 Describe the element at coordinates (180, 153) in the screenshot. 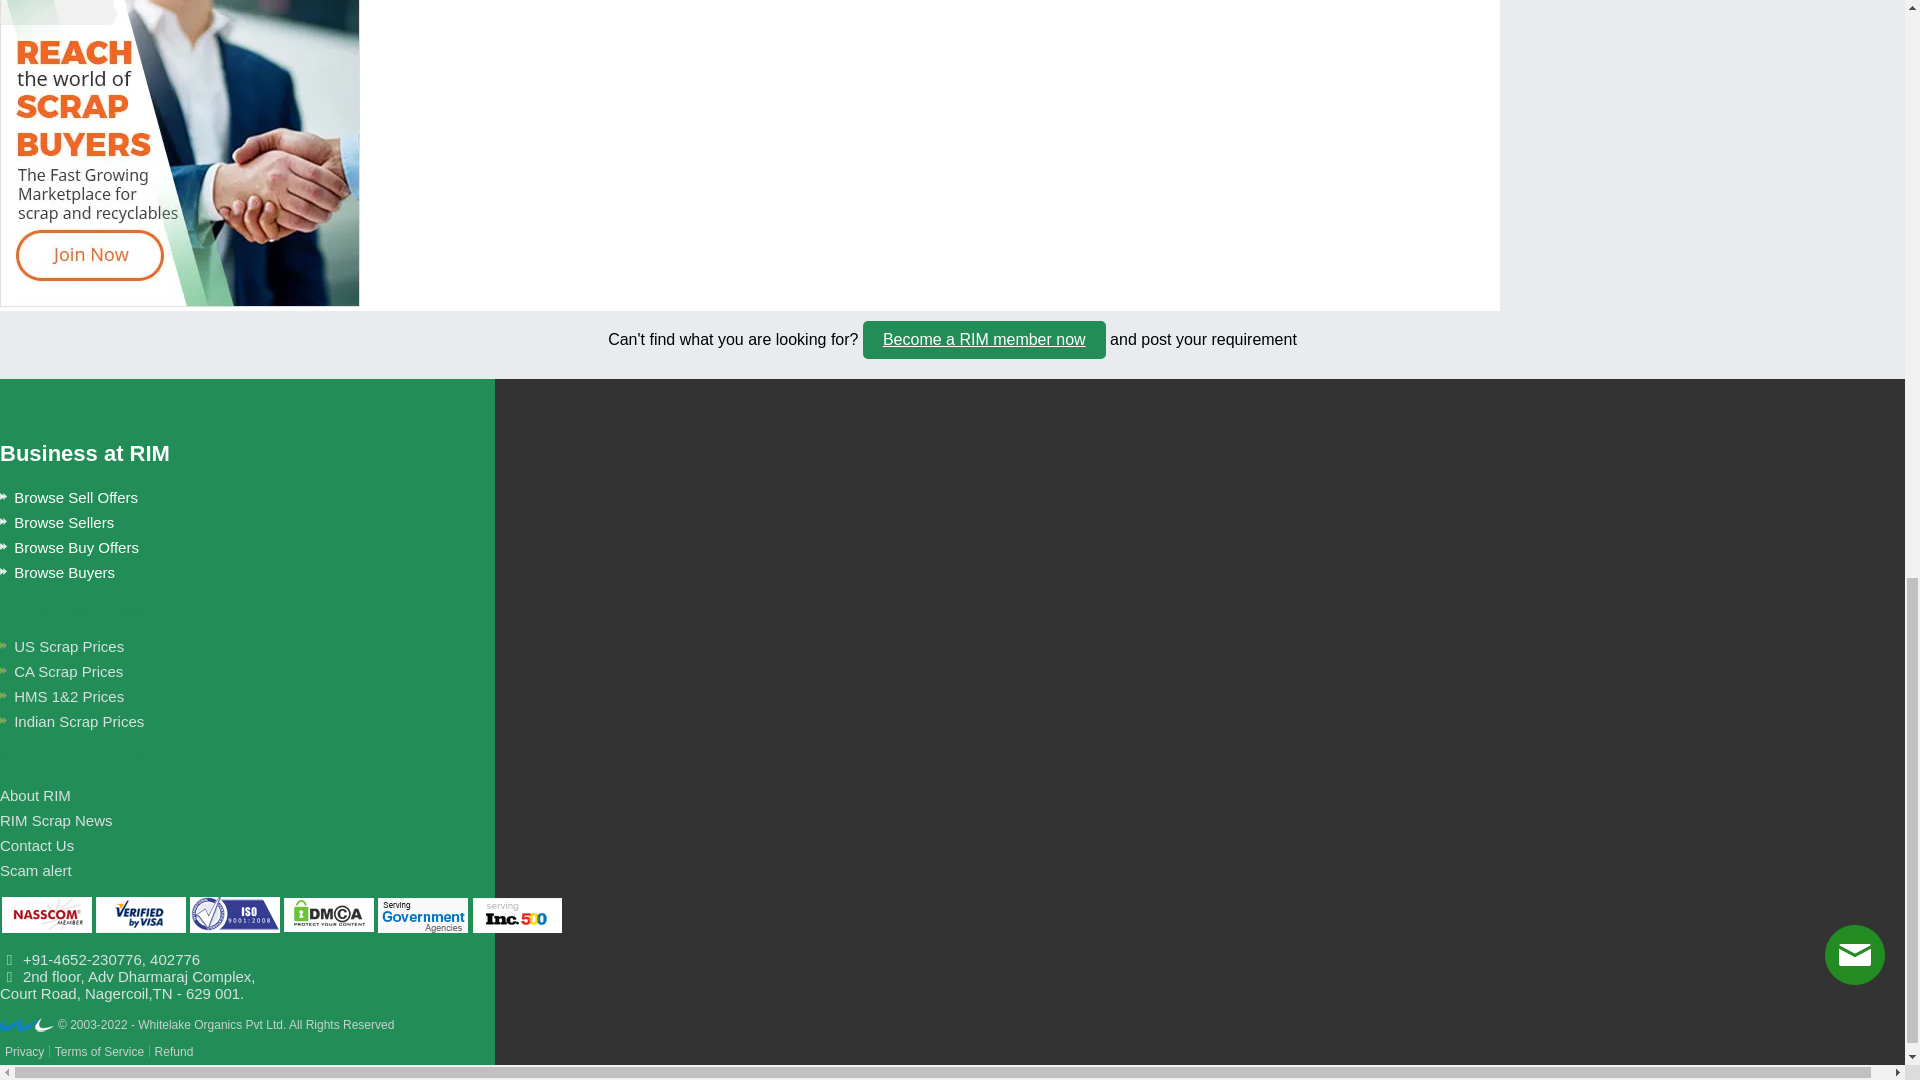

I see `RIM Relaunch Offer - Get Extra 2 Months` at that location.